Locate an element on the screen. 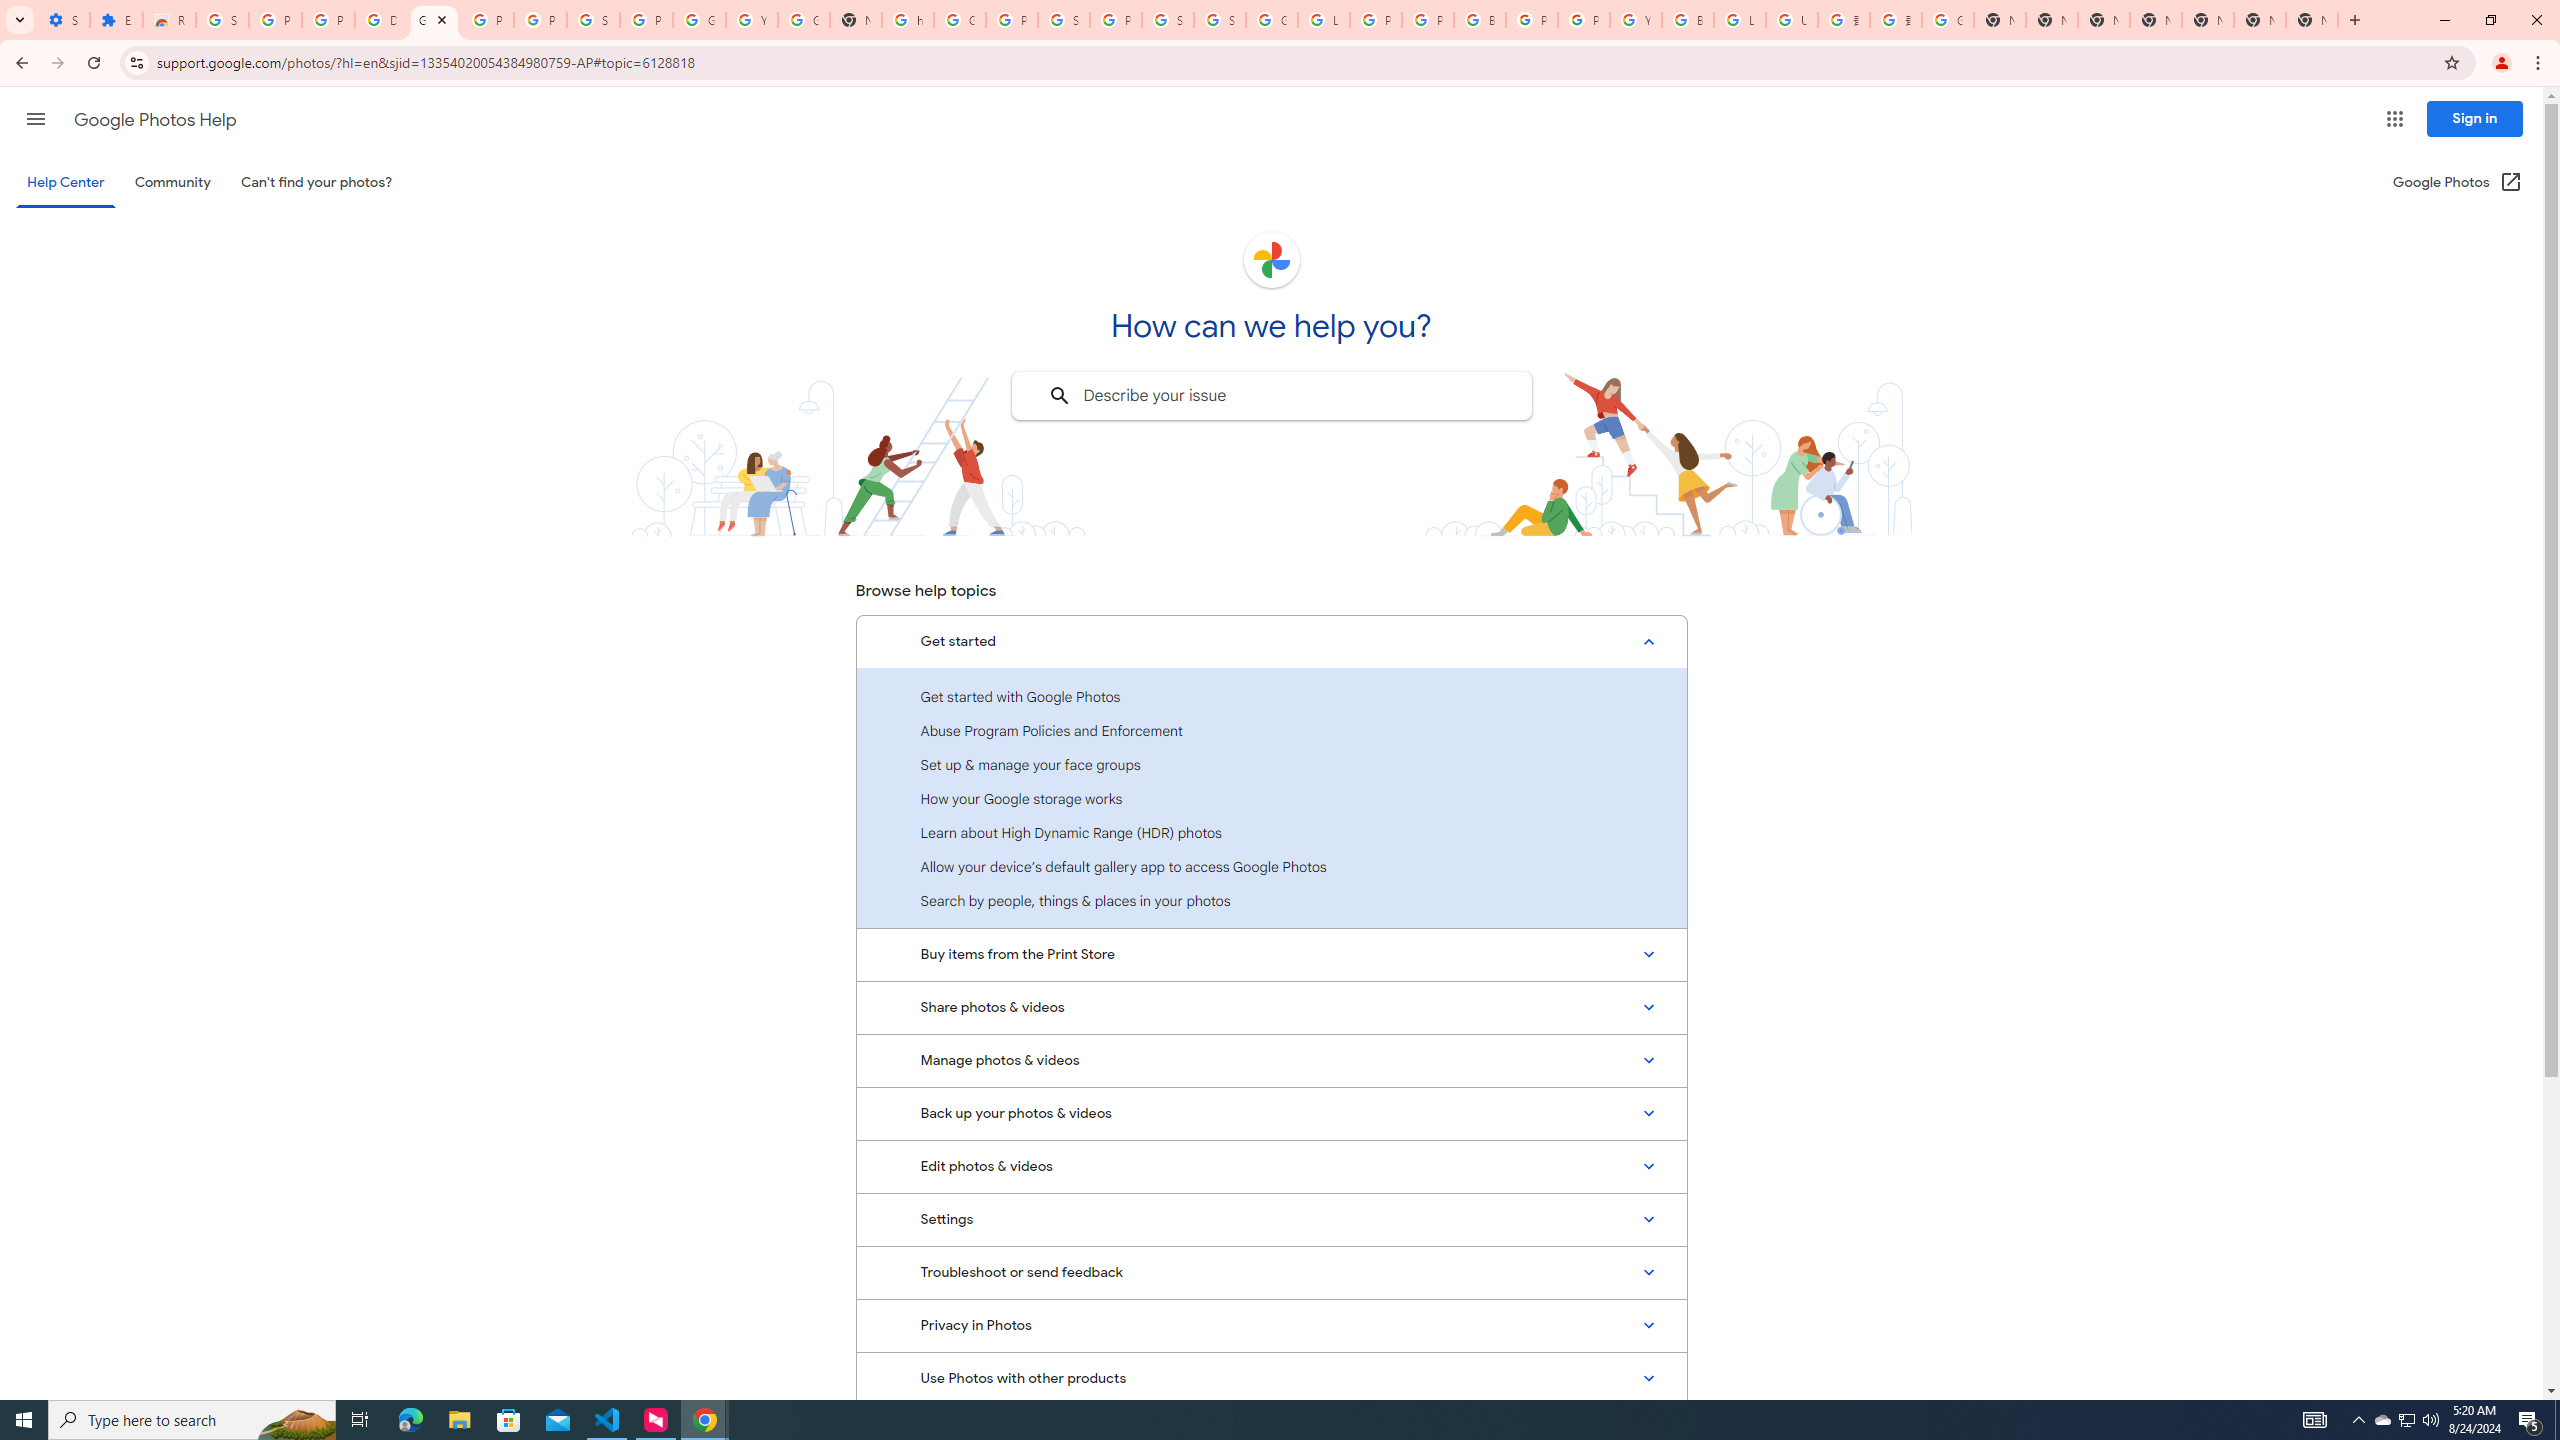  Edit photos & videos is located at coordinates (1271, 1166).